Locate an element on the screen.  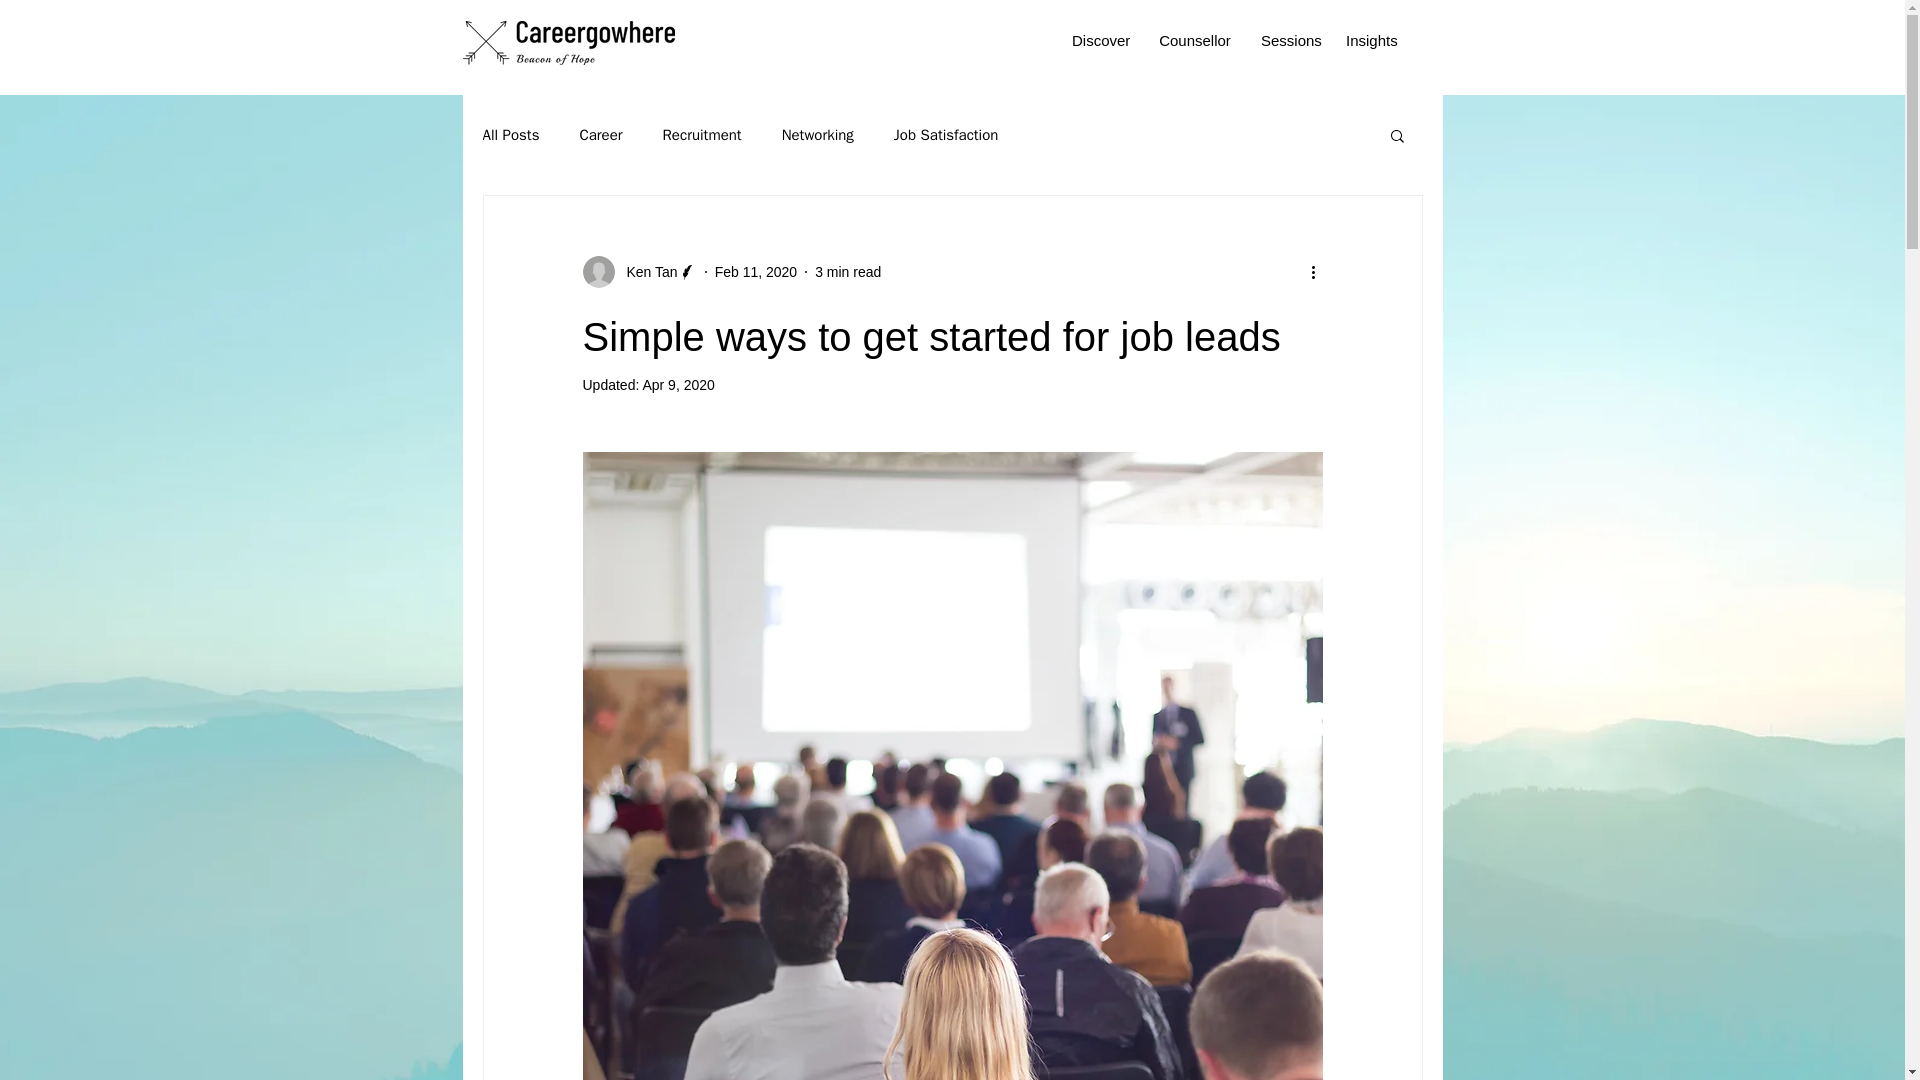
Job Satisfaction is located at coordinates (946, 135).